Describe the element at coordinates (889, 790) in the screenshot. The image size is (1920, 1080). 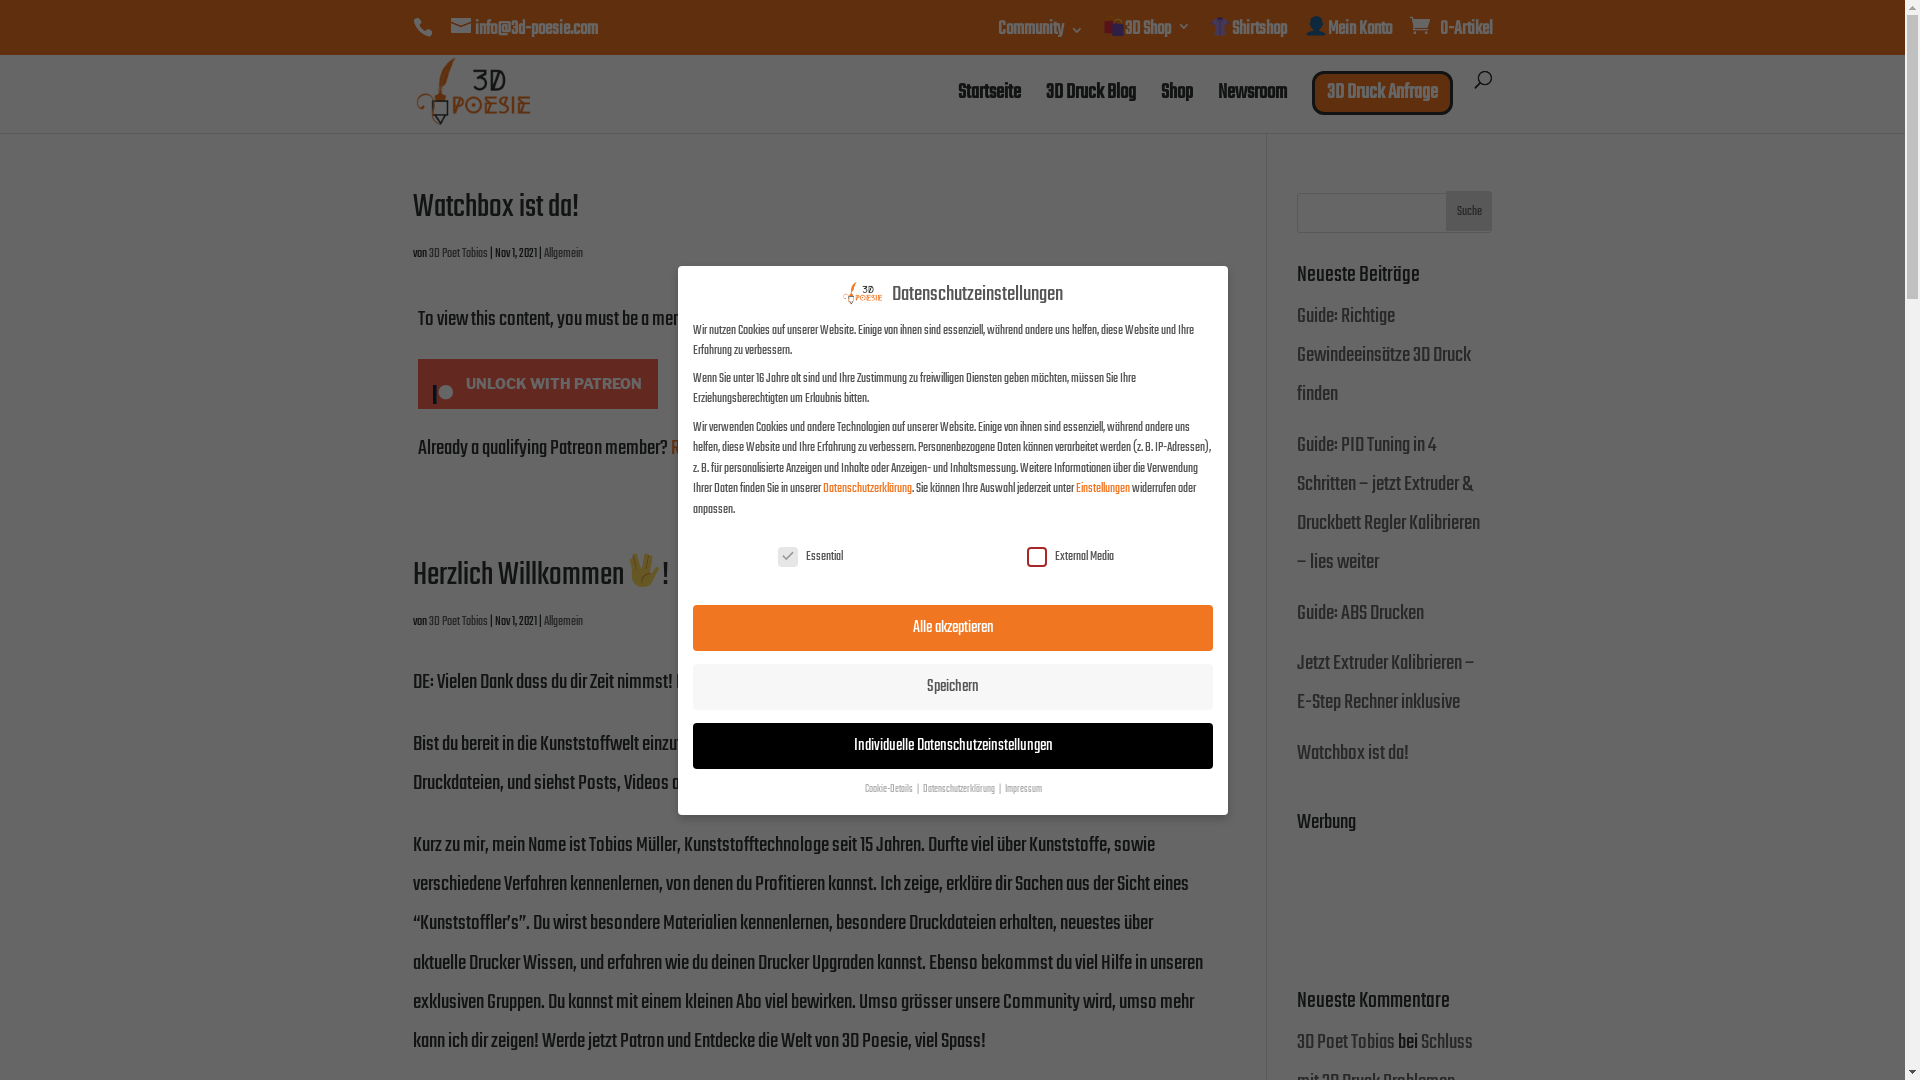
I see `Cookie-Details` at that location.